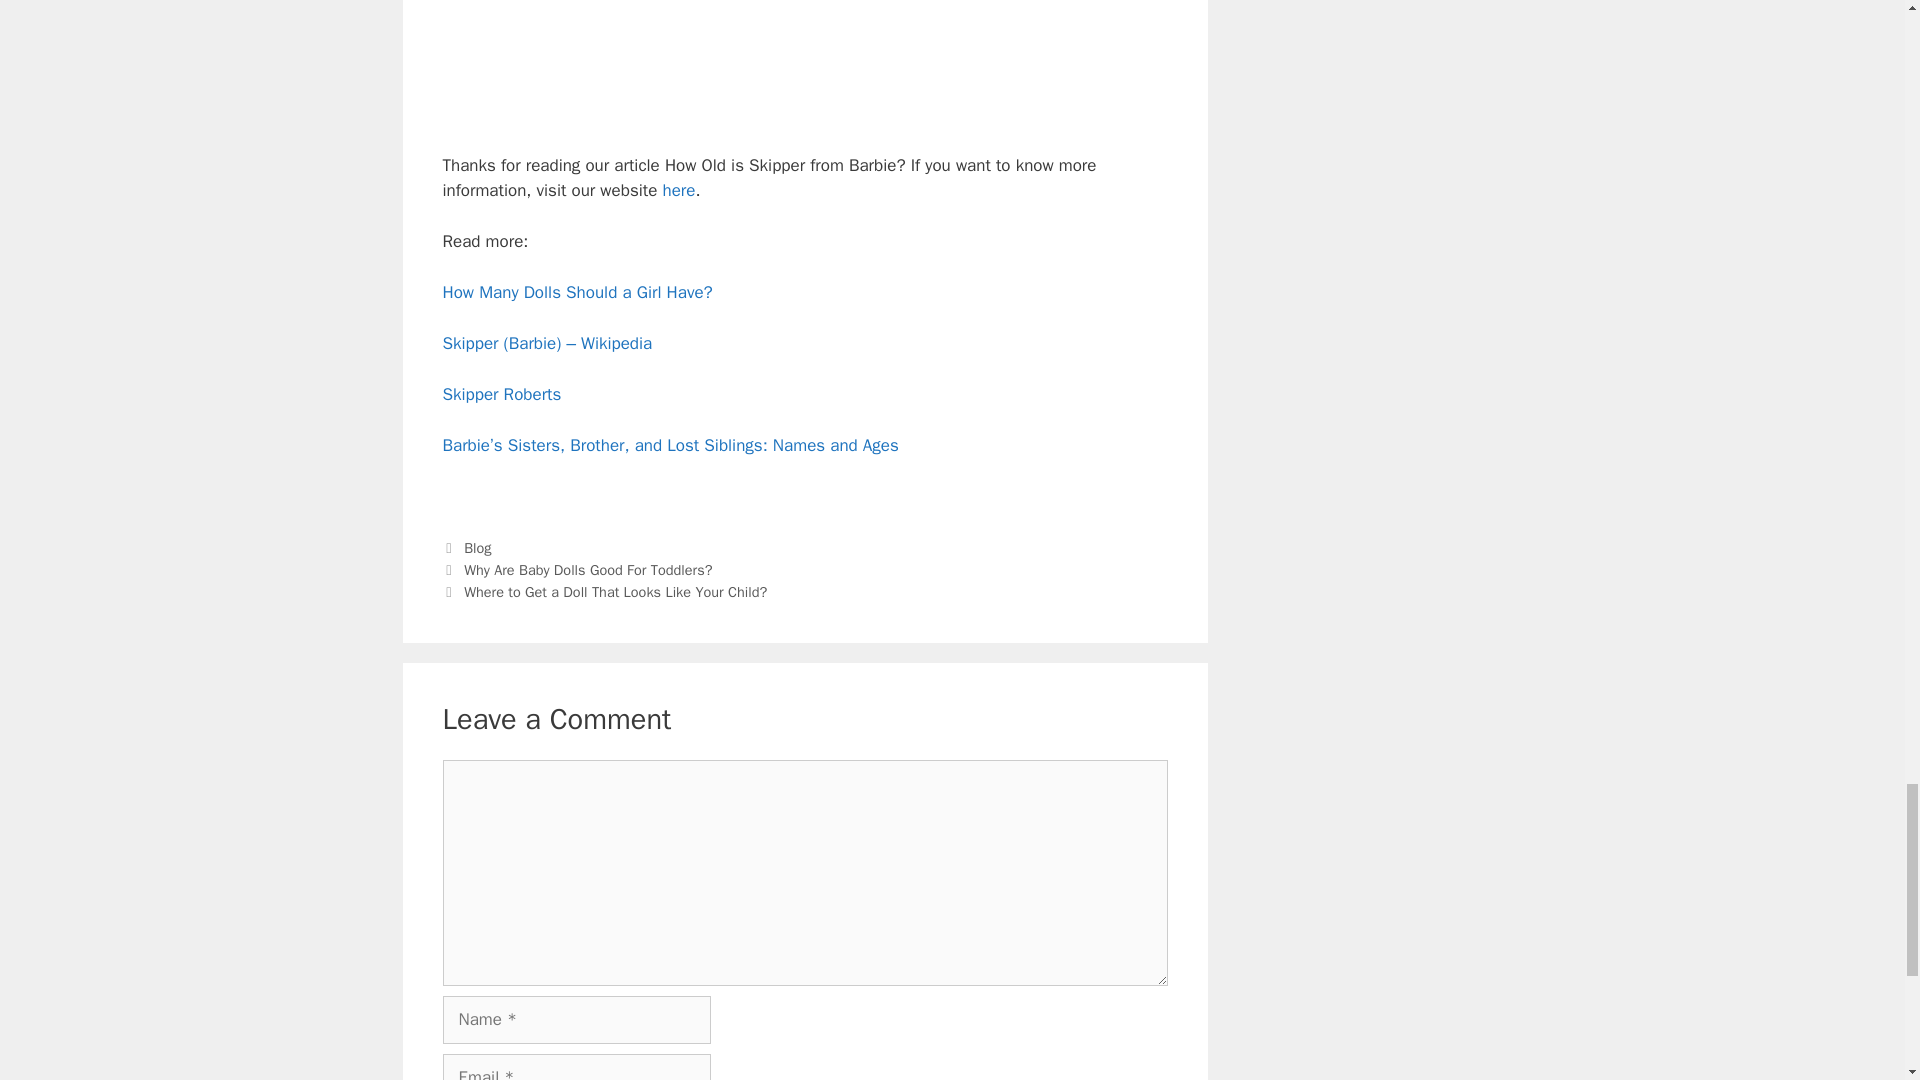 The width and height of the screenshot is (1920, 1080). What do you see at coordinates (678, 190) in the screenshot?
I see `here` at bounding box center [678, 190].